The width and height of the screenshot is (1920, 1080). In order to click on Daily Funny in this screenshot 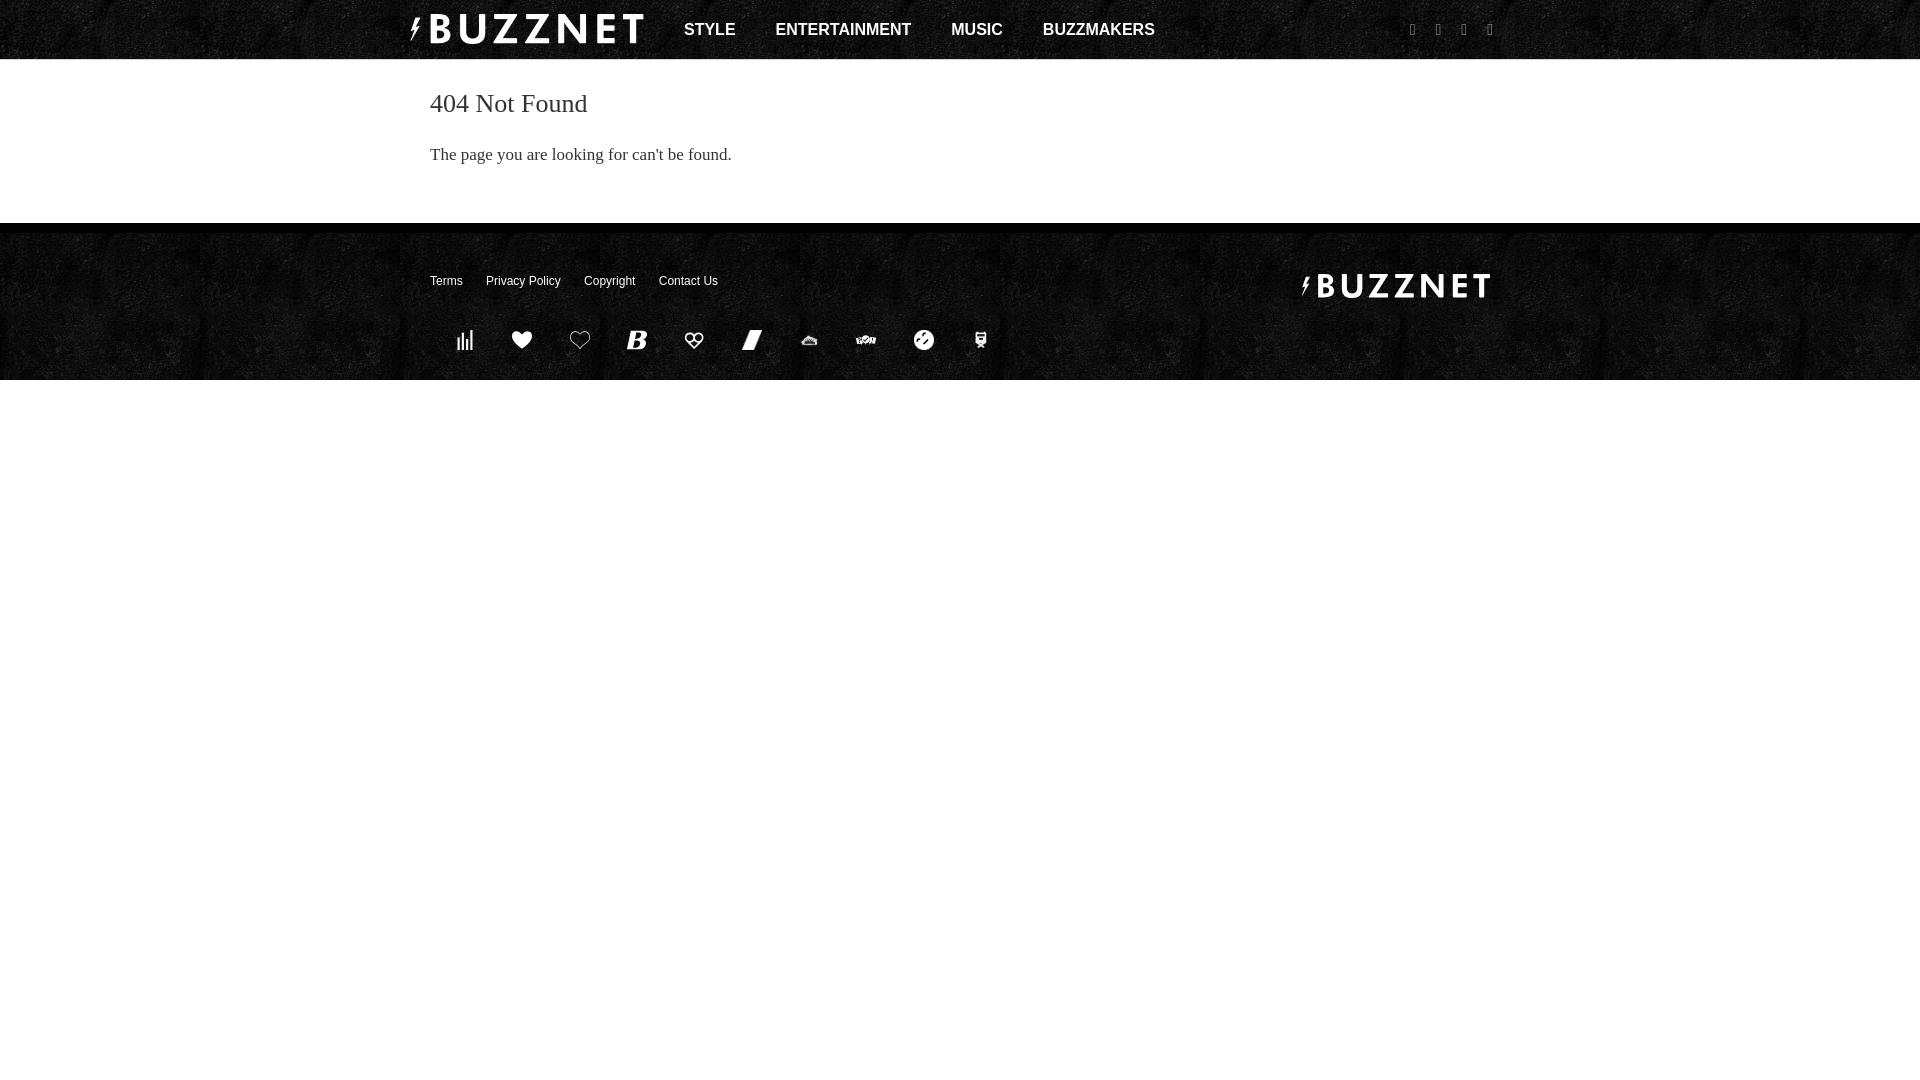, I will do `click(923, 339)`.